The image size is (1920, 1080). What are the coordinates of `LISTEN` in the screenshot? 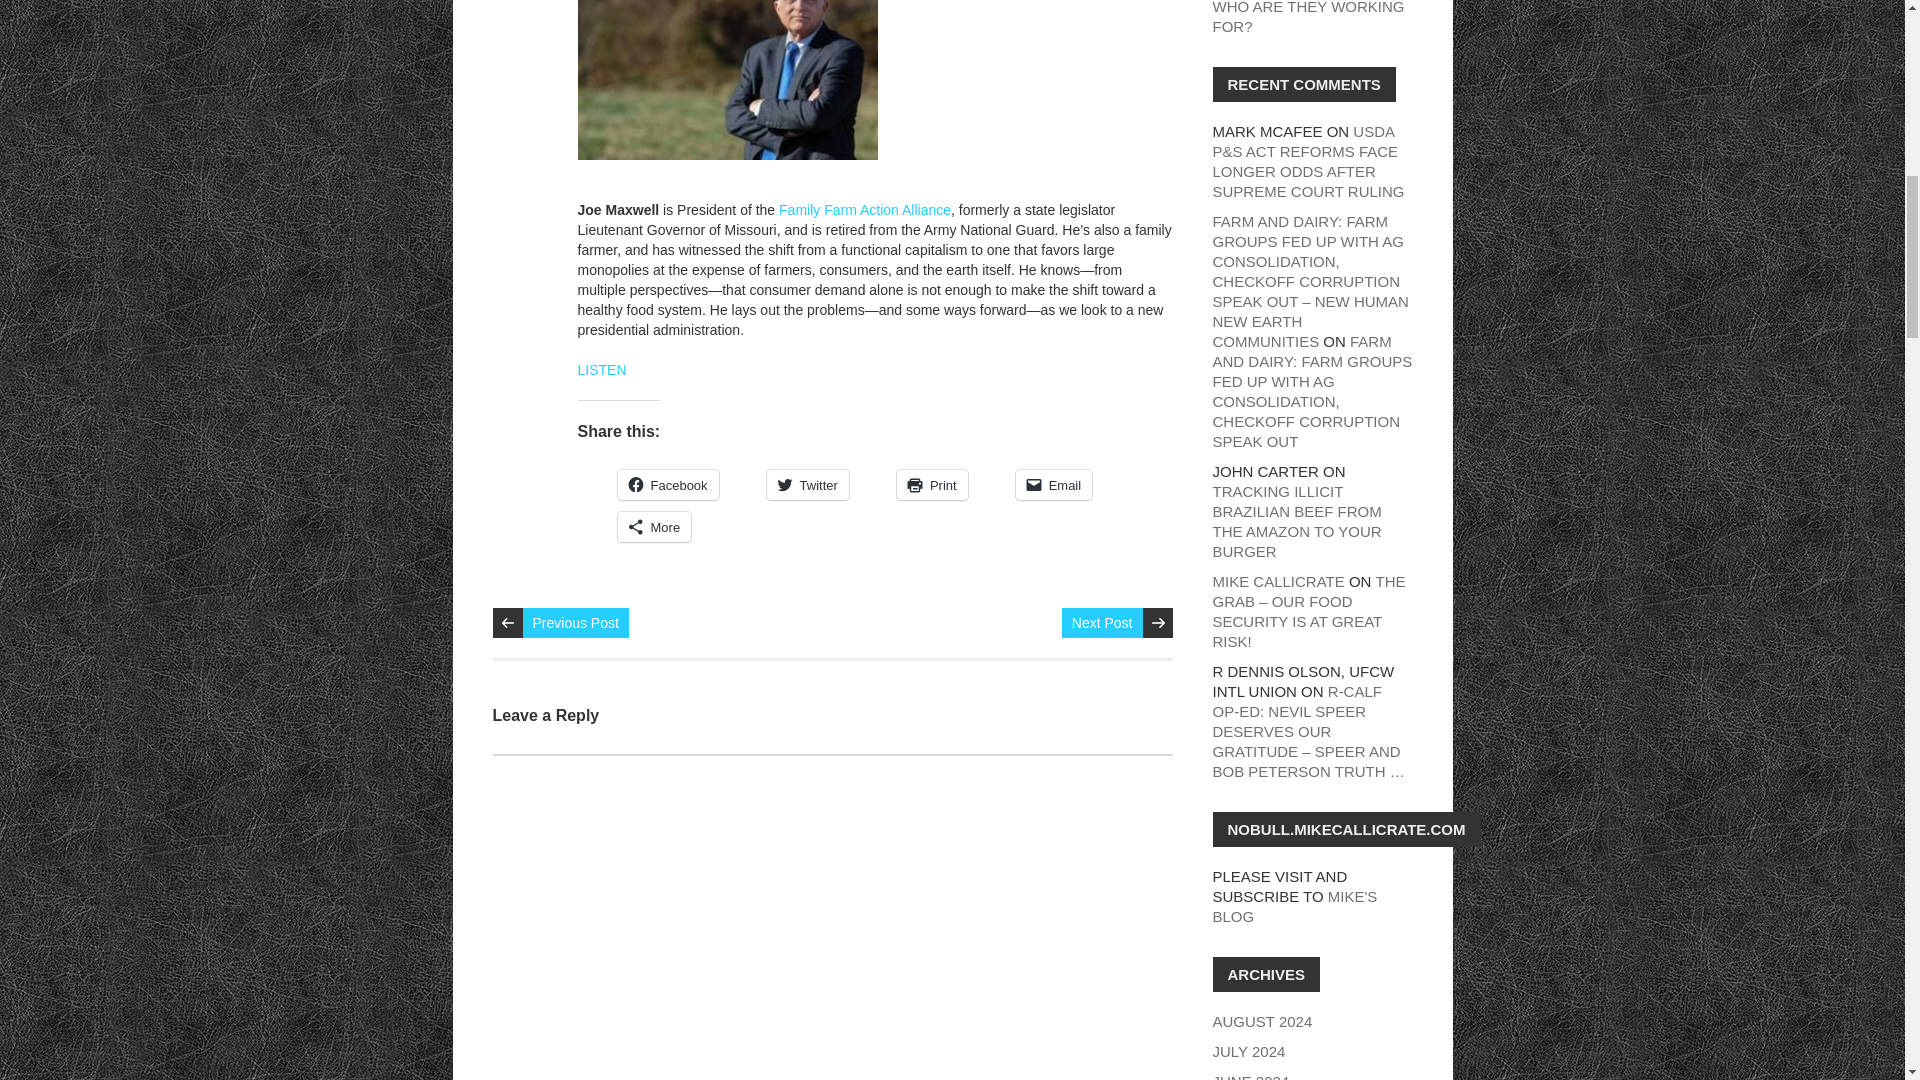 It's located at (602, 370).